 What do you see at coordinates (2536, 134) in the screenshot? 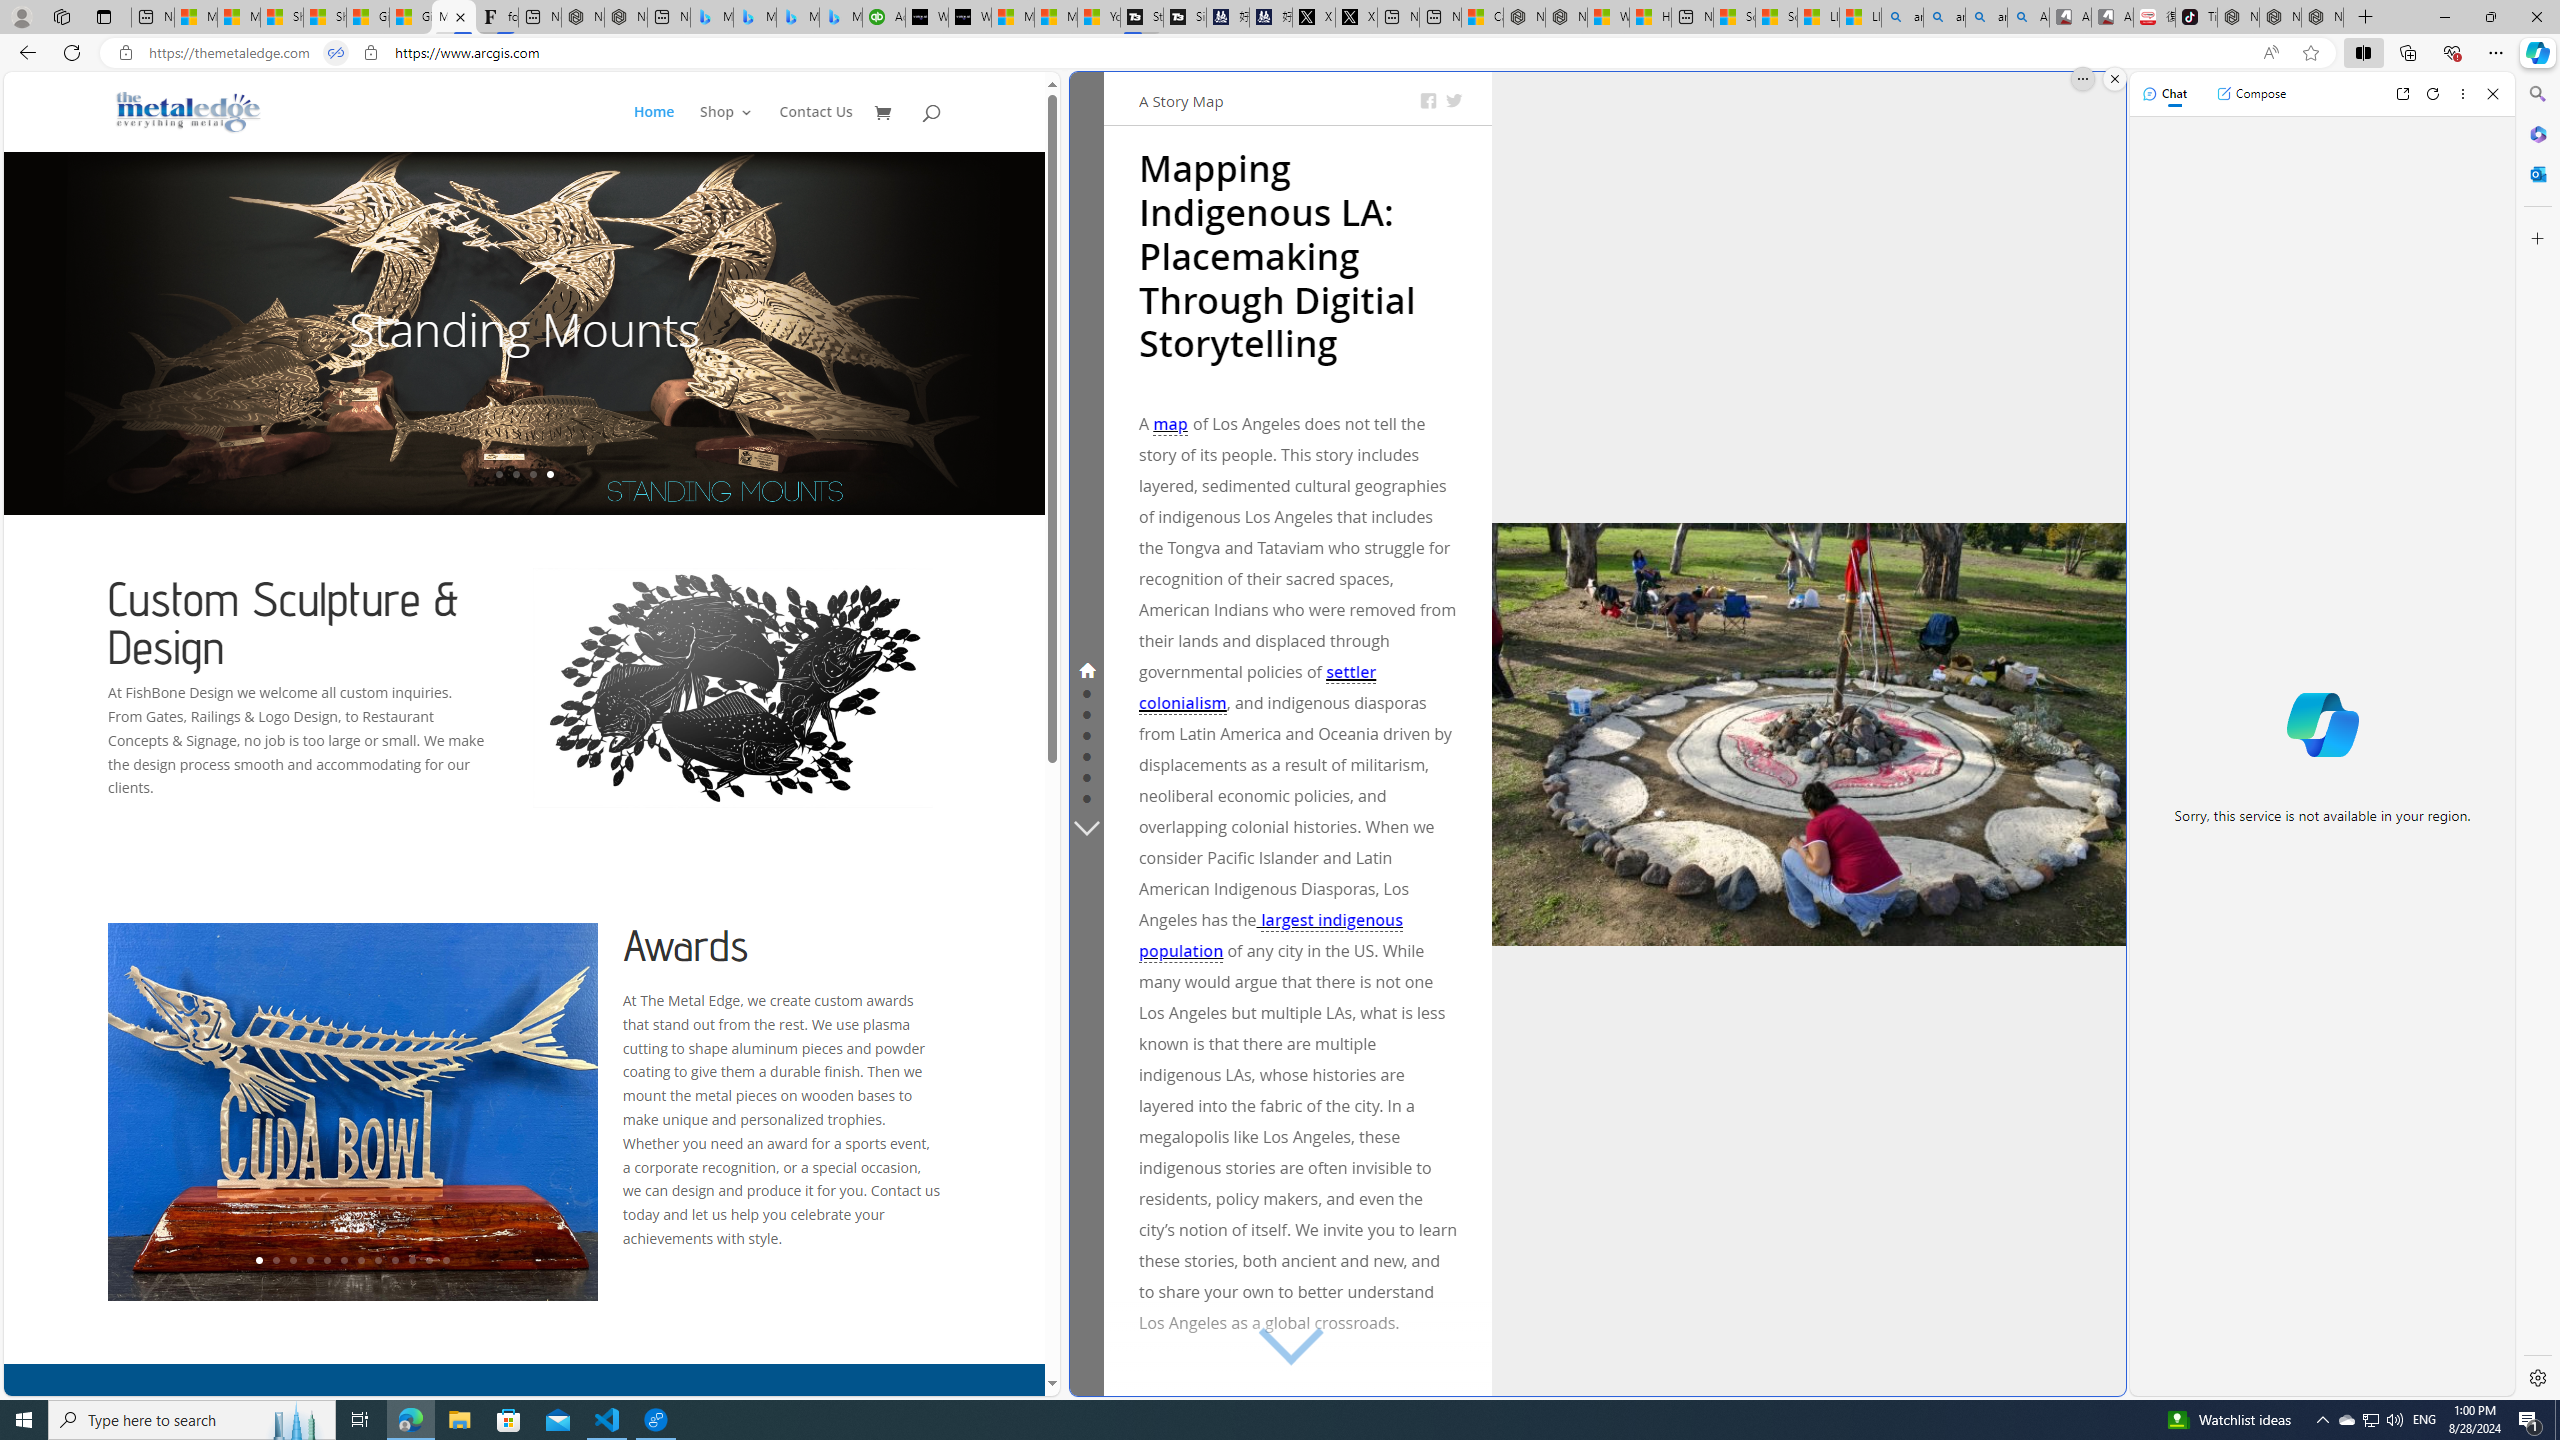
I see `Microsoft 365` at bounding box center [2536, 134].